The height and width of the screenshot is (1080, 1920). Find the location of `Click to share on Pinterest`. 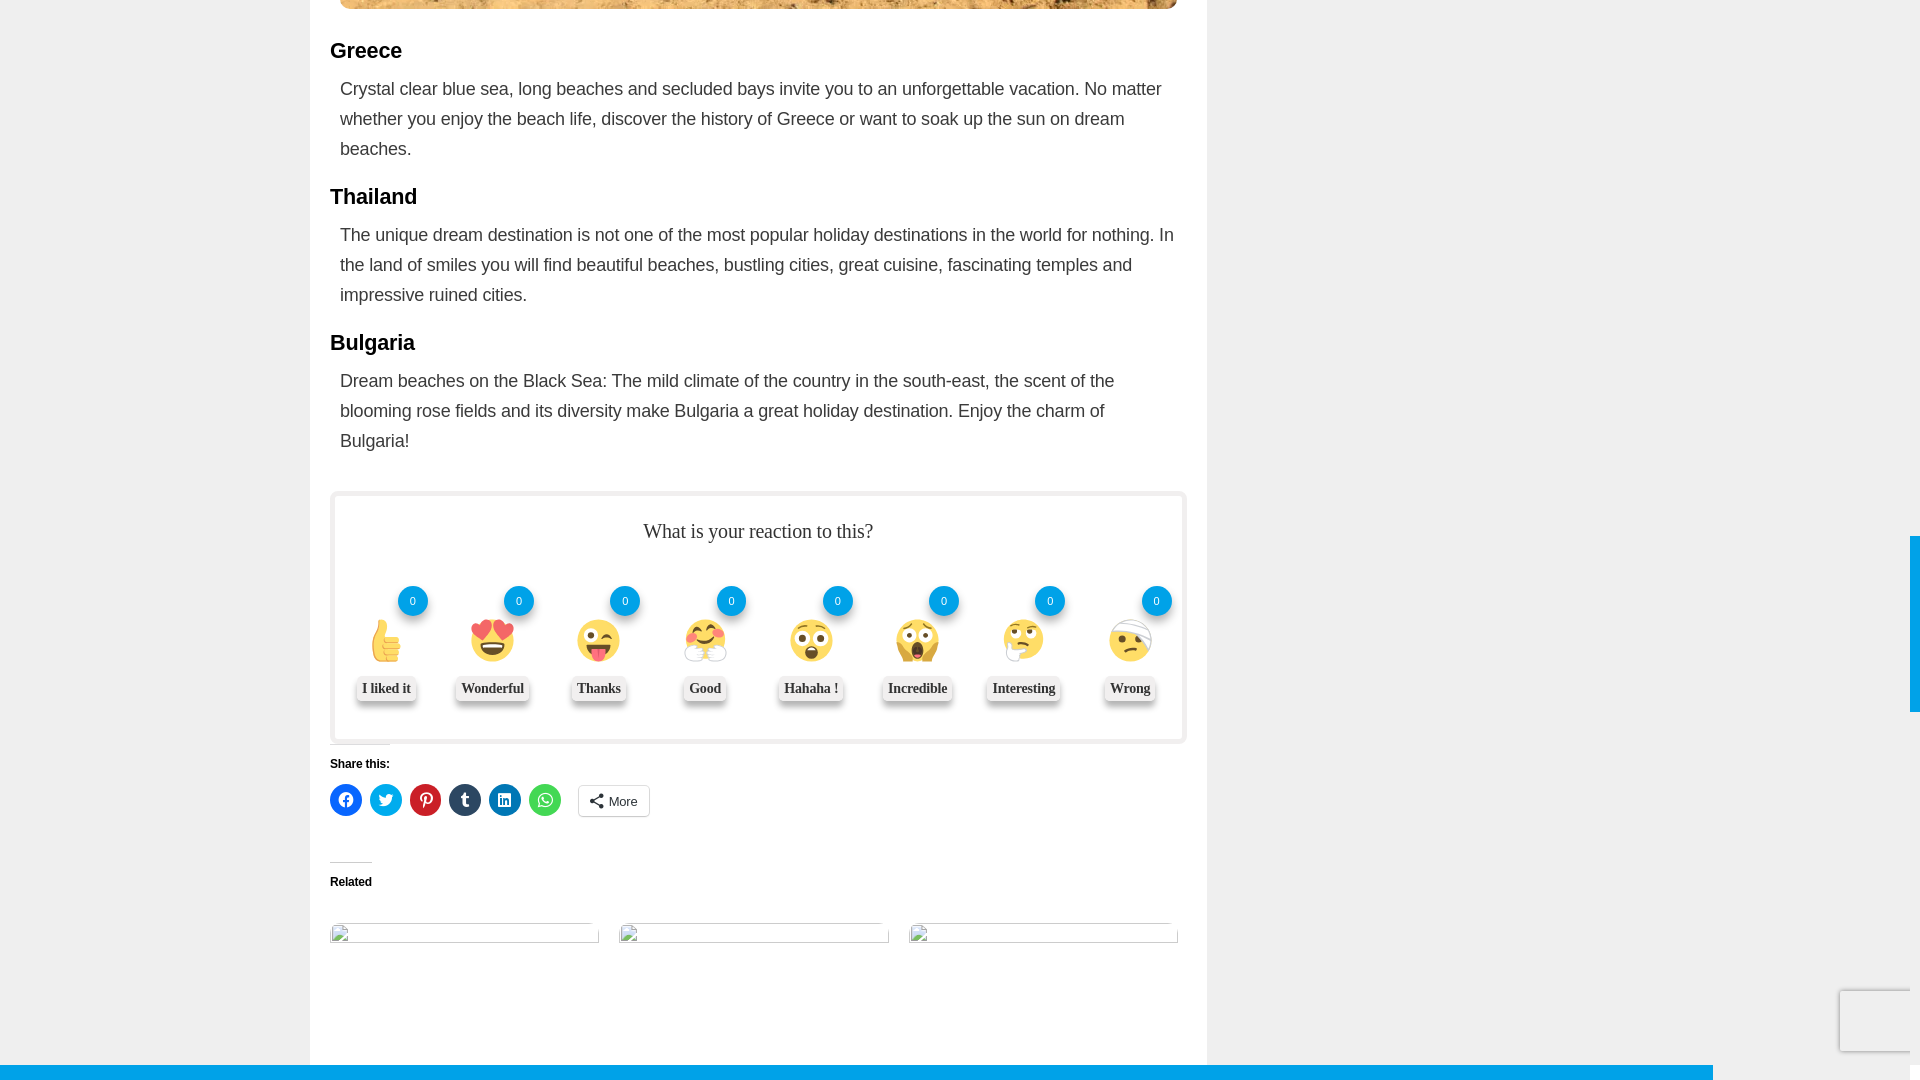

Click to share on Pinterest is located at coordinates (426, 800).